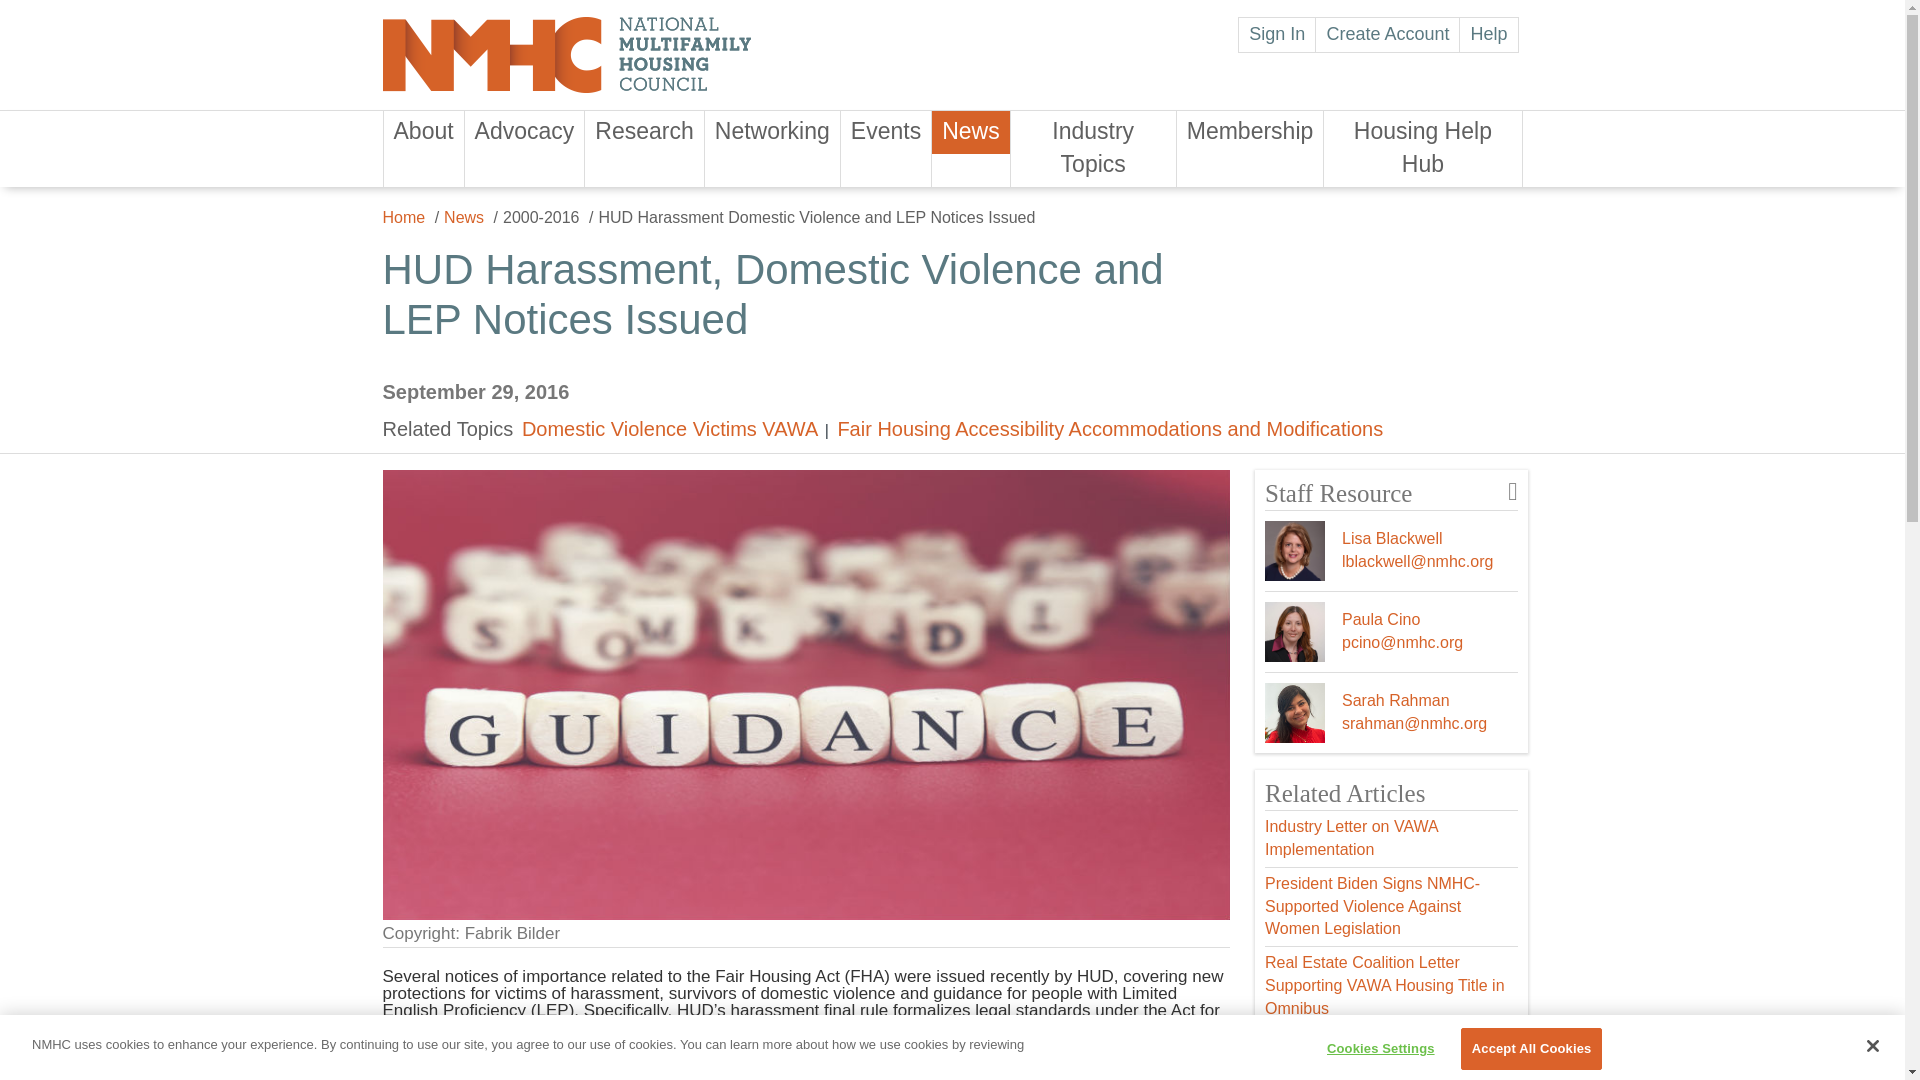 Image resolution: width=1920 pixels, height=1080 pixels. I want to click on Networking, so click(772, 132).